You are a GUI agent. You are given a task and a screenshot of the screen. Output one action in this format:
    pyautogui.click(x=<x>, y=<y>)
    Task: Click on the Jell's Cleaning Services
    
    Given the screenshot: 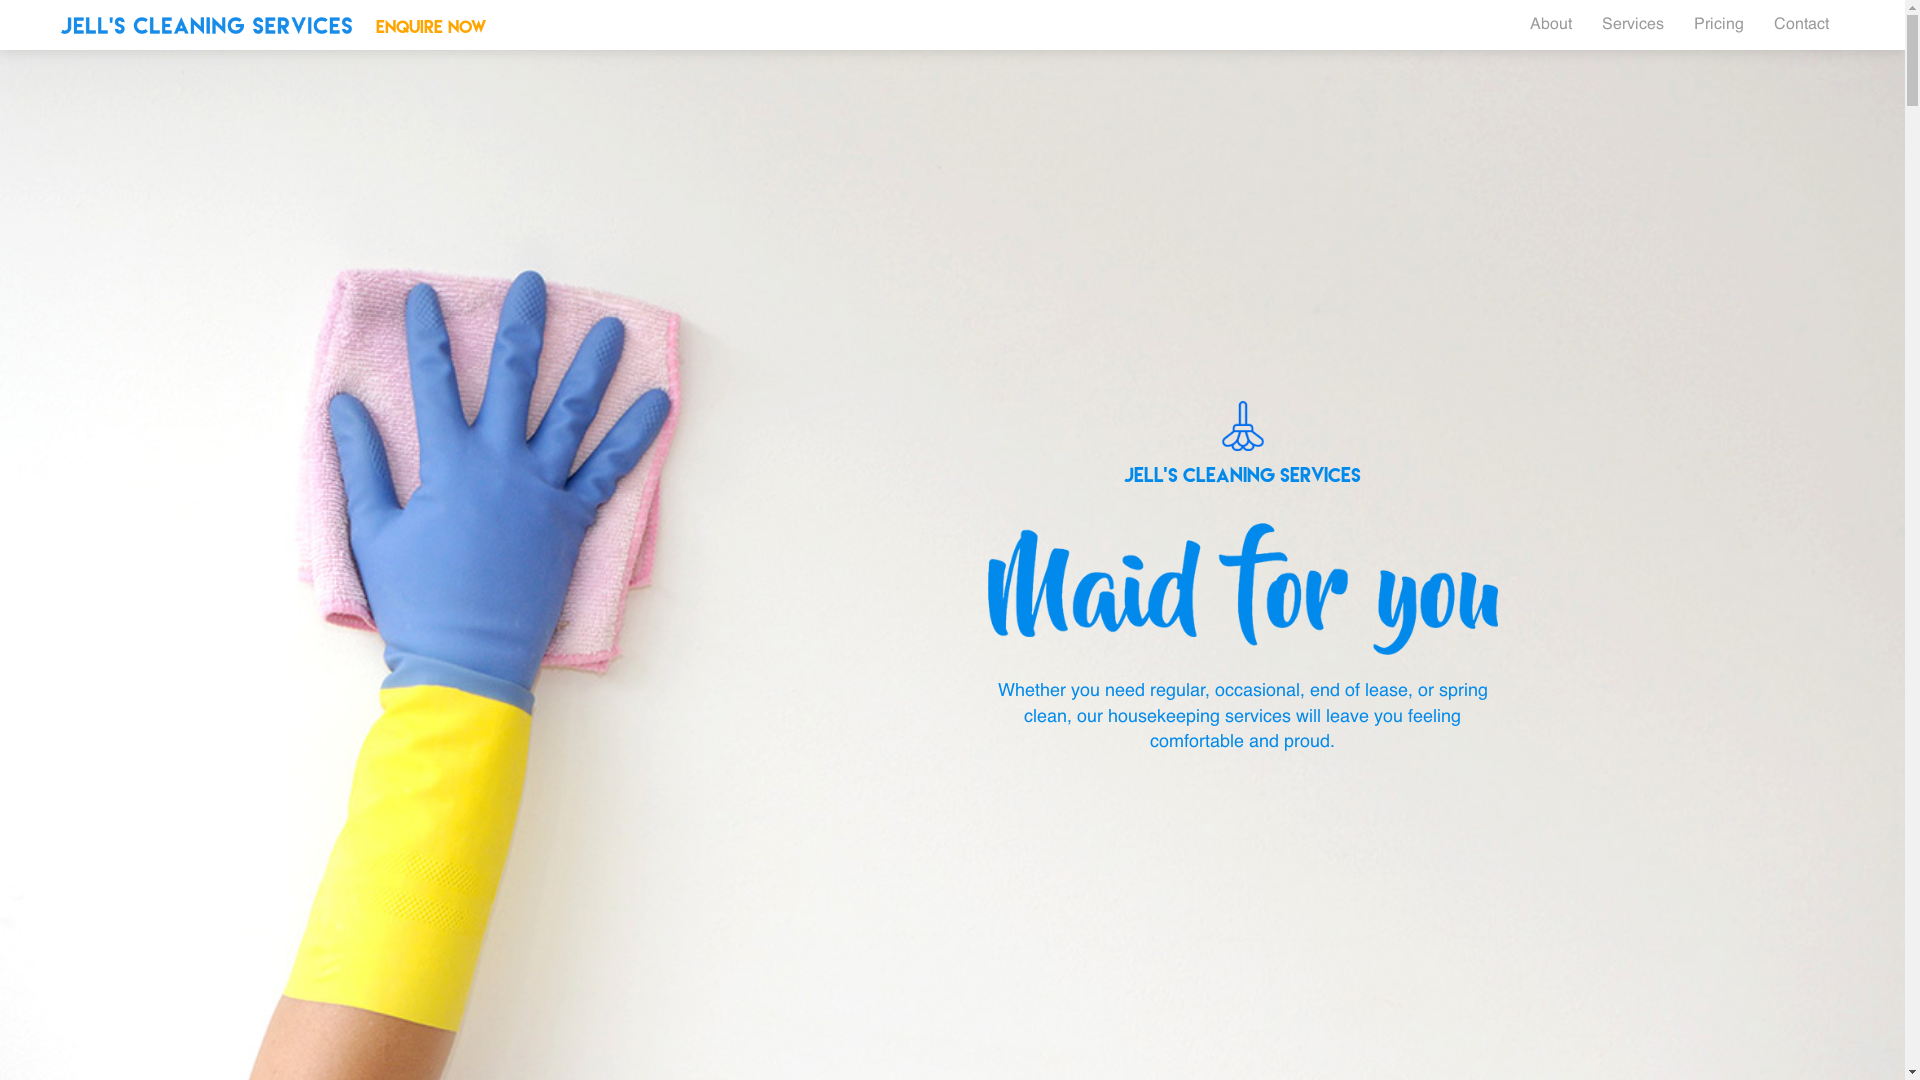 What is the action you would take?
    pyautogui.click(x=206, y=26)
    